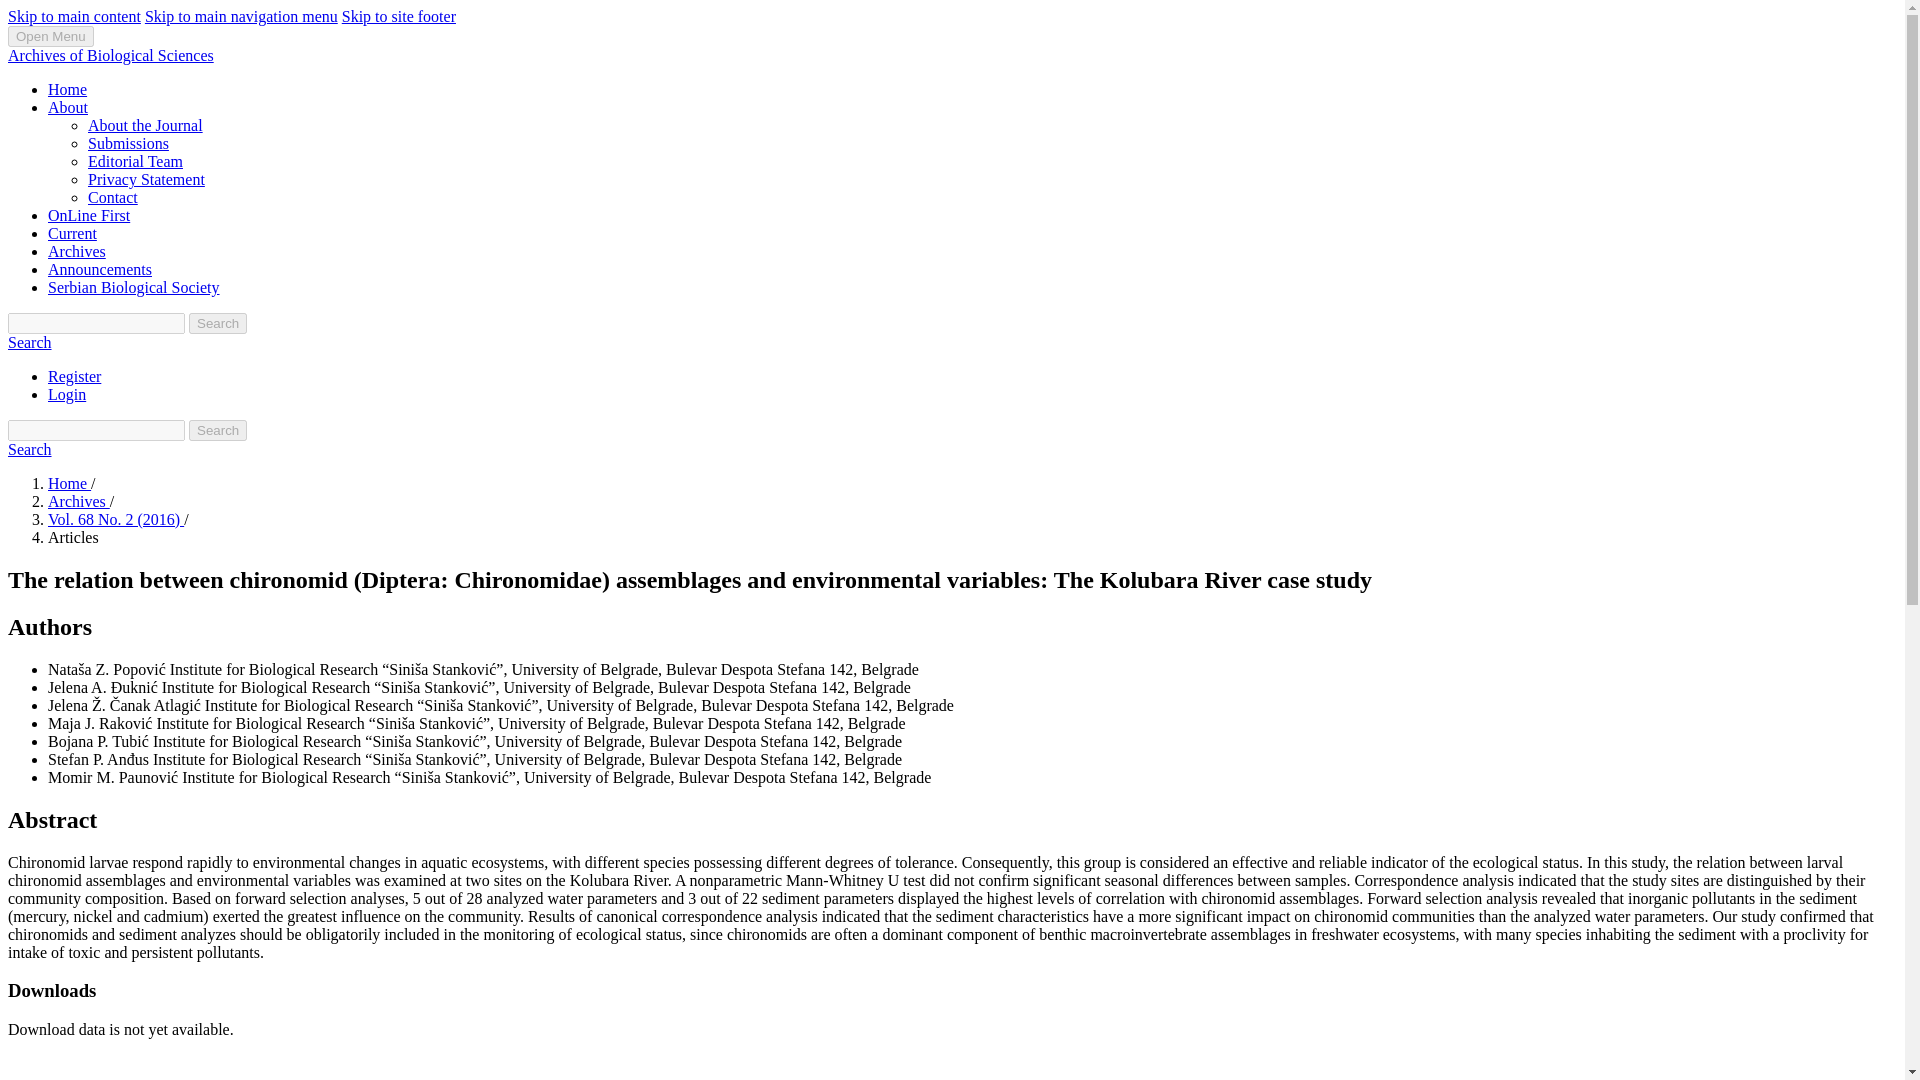  What do you see at coordinates (78, 500) in the screenshot?
I see `Archives` at bounding box center [78, 500].